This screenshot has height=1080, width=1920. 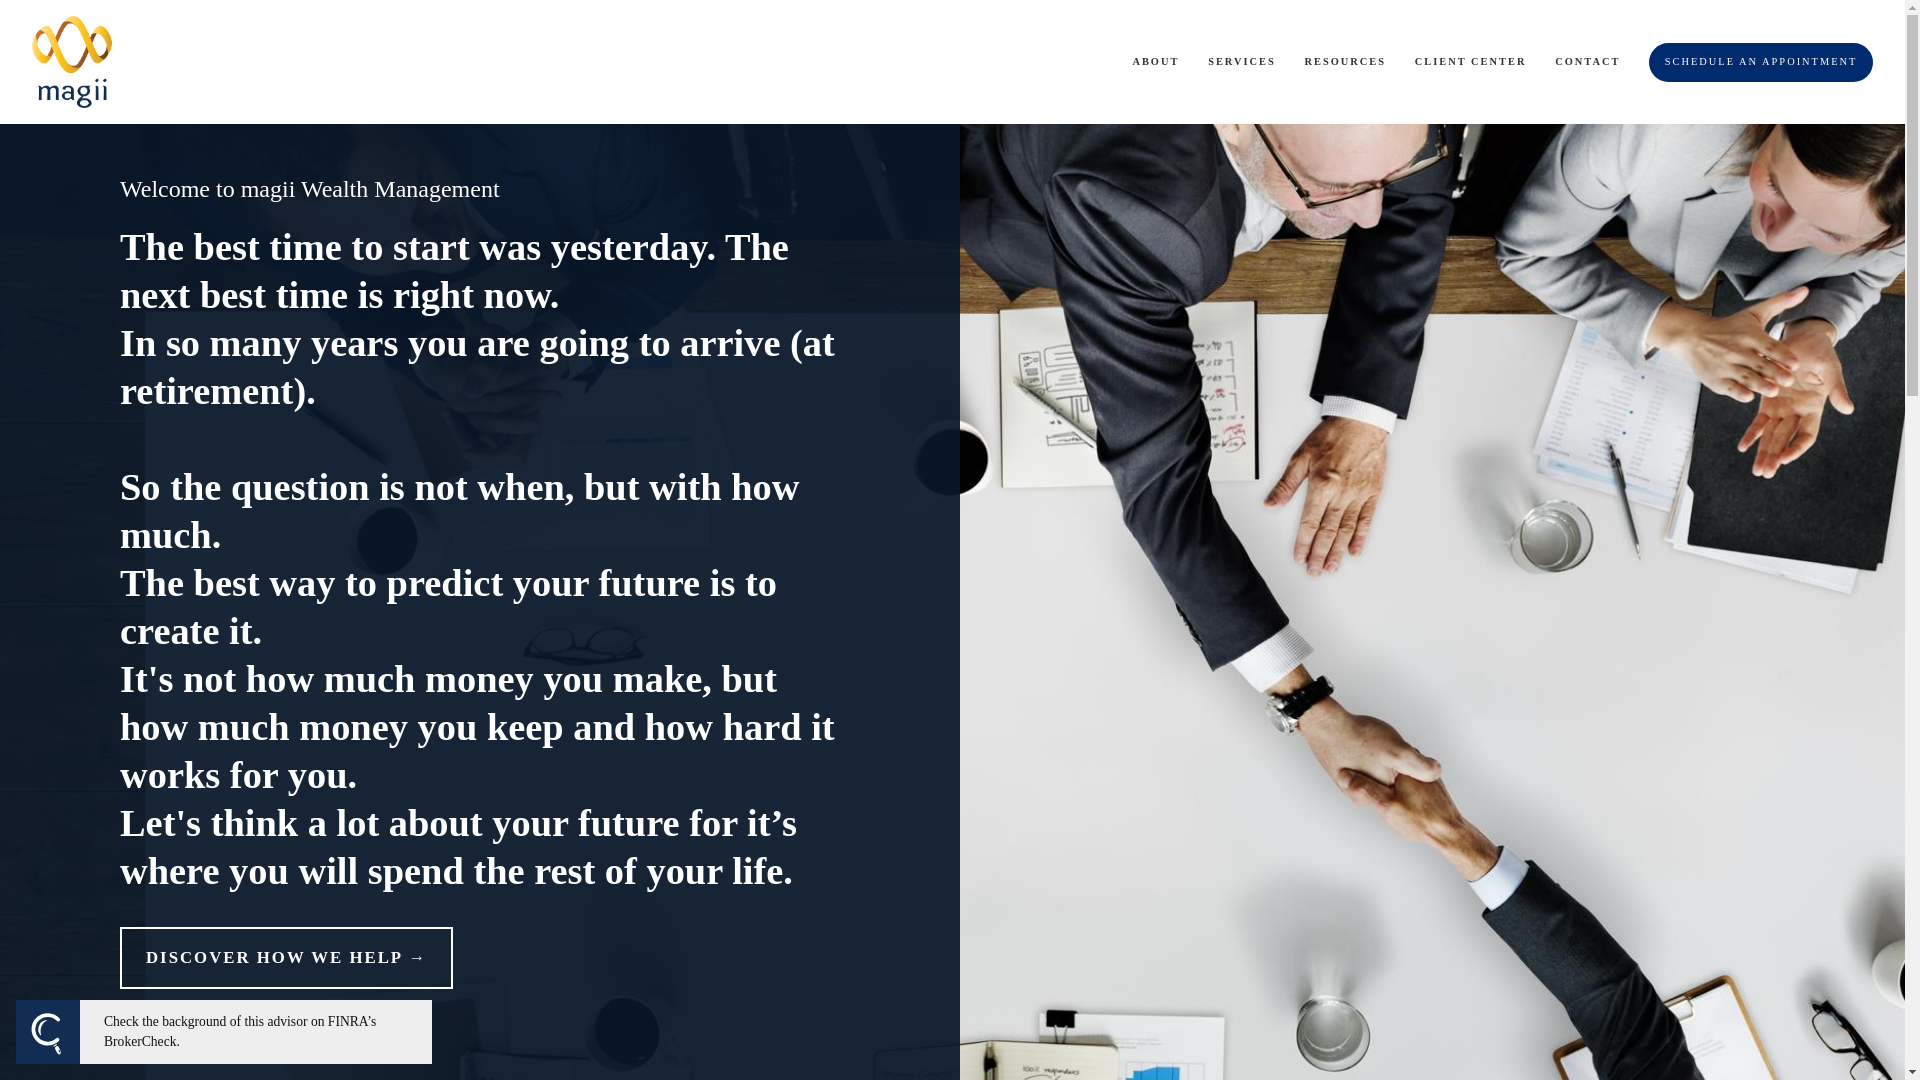 What do you see at coordinates (1761, 62) in the screenshot?
I see `SCHEDULE AN APPOINTMENT` at bounding box center [1761, 62].